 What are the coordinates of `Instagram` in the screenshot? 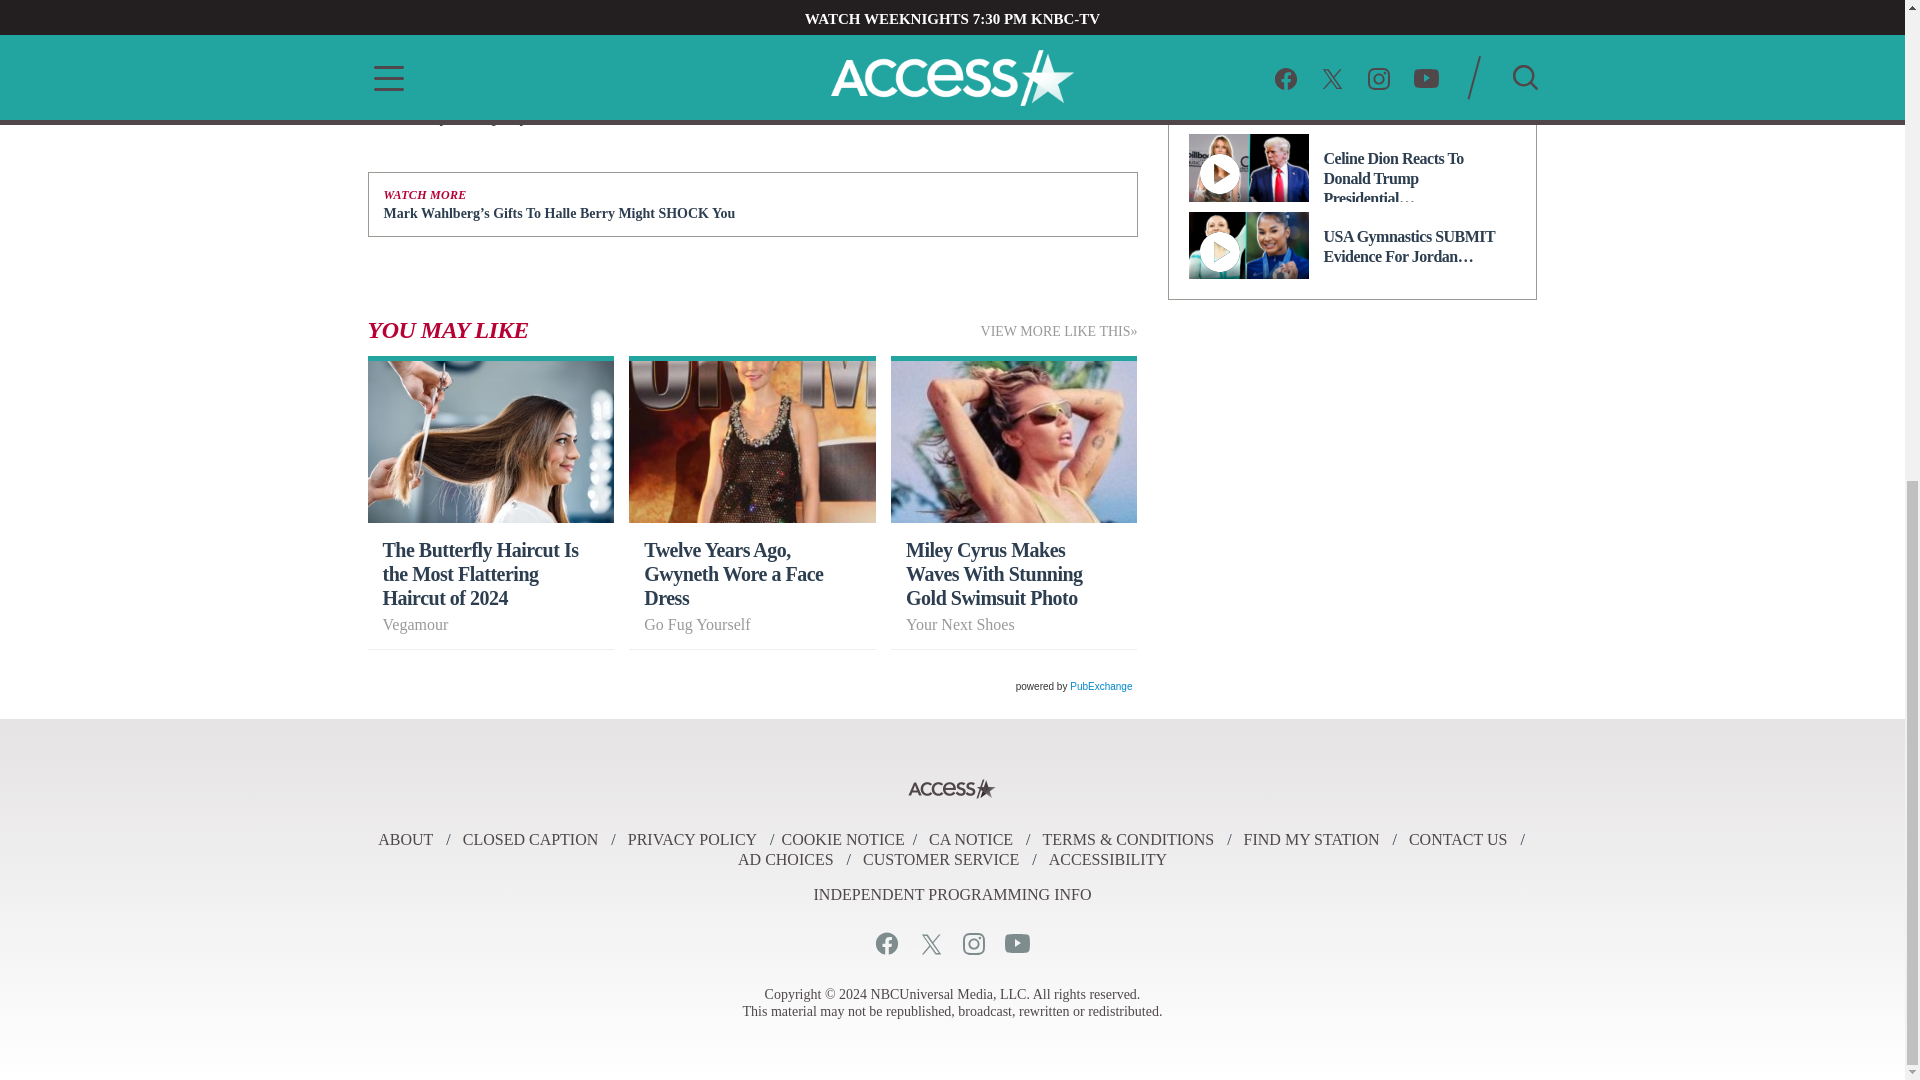 It's located at (972, 943).